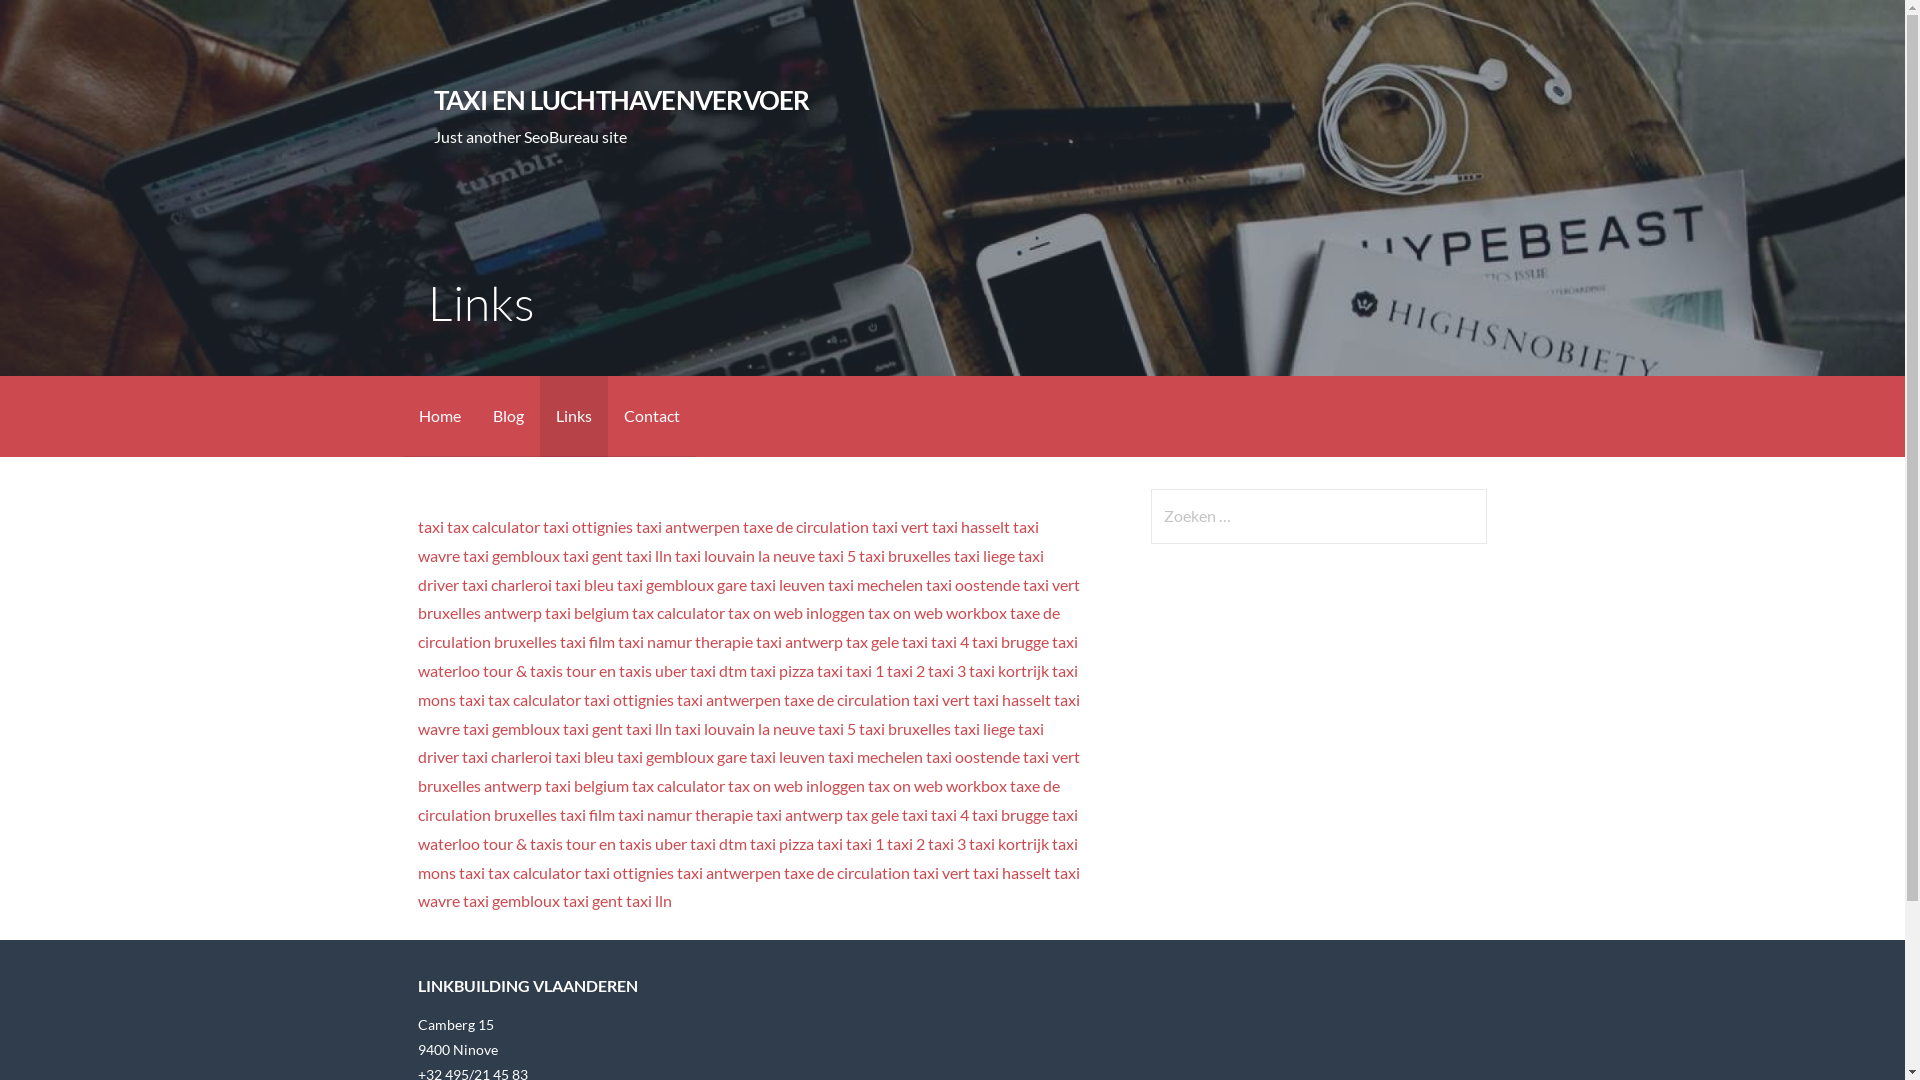  What do you see at coordinates (745, 728) in the screenshot?
I see `taxi louvain la neuve` at bounding box center [745, 728].